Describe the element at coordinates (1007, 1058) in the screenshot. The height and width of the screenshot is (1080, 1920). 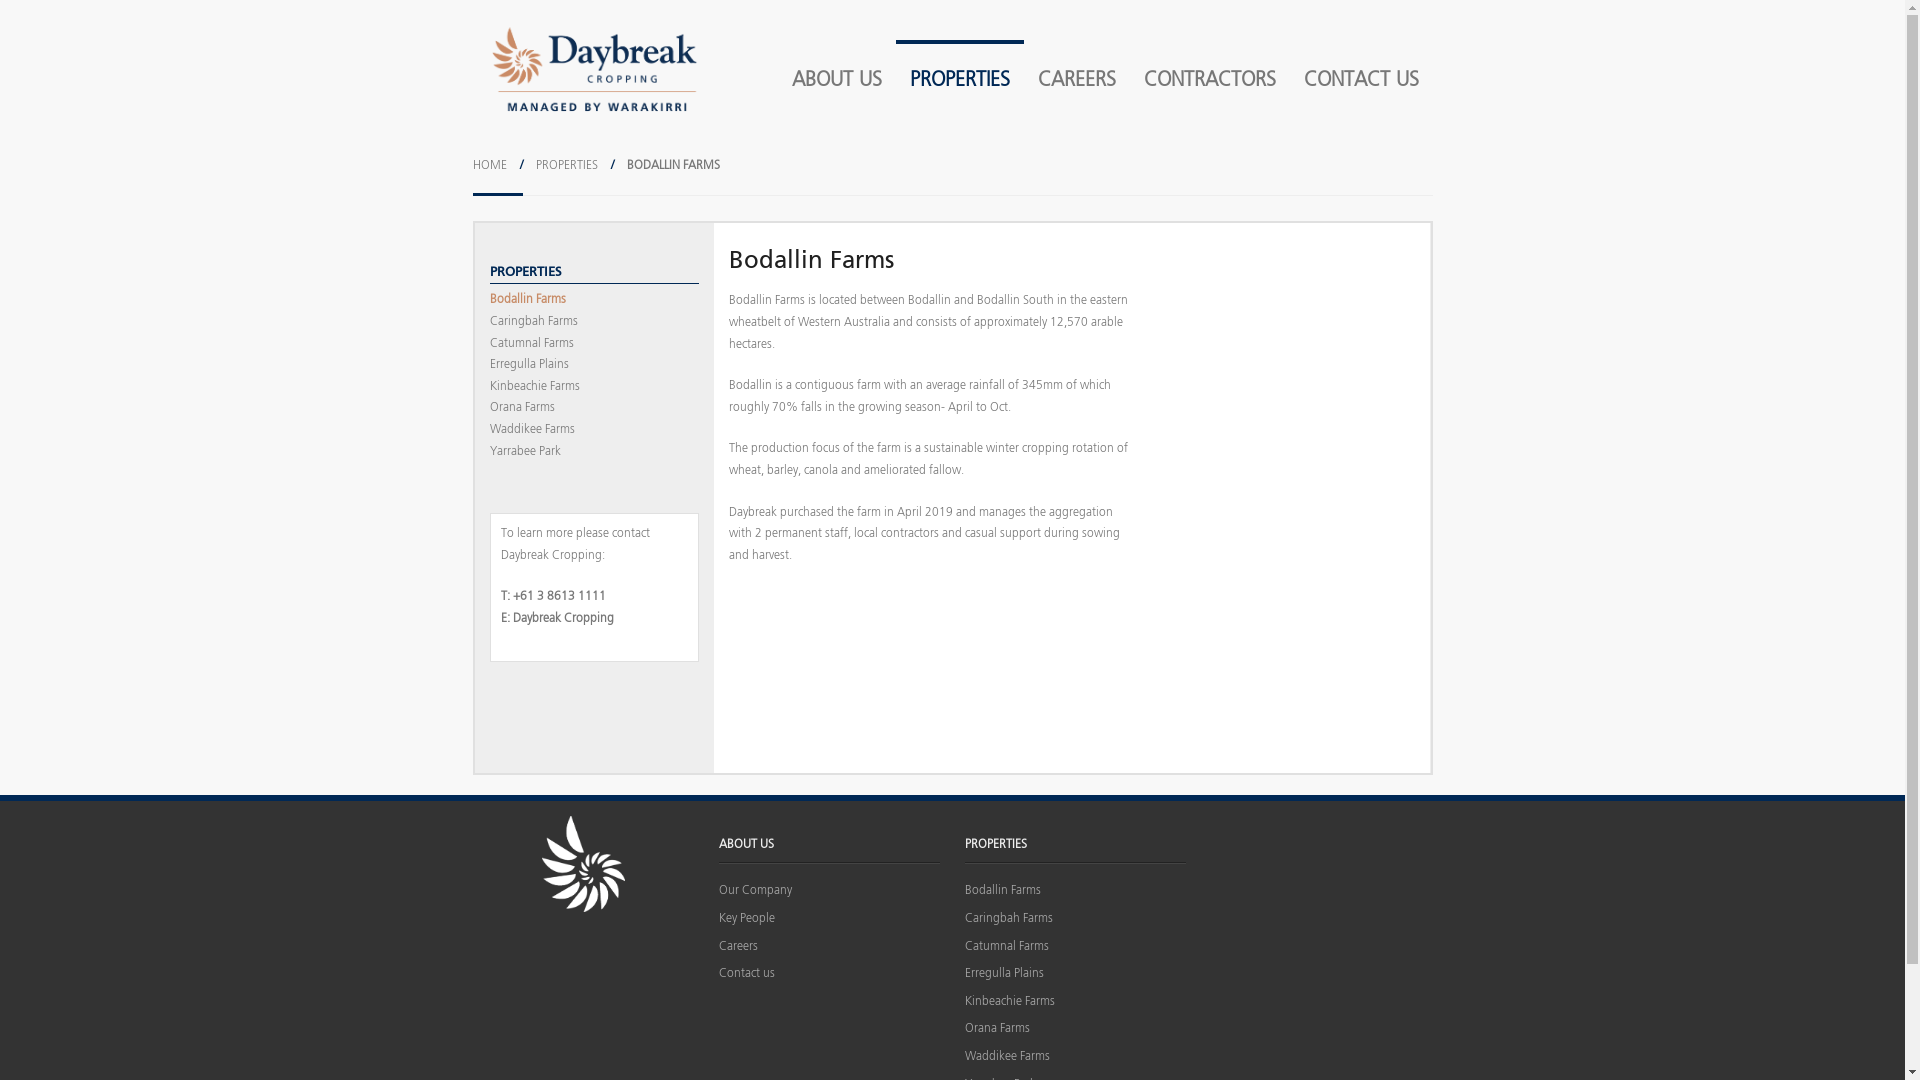
I see `Waddikee Farms` at that location.